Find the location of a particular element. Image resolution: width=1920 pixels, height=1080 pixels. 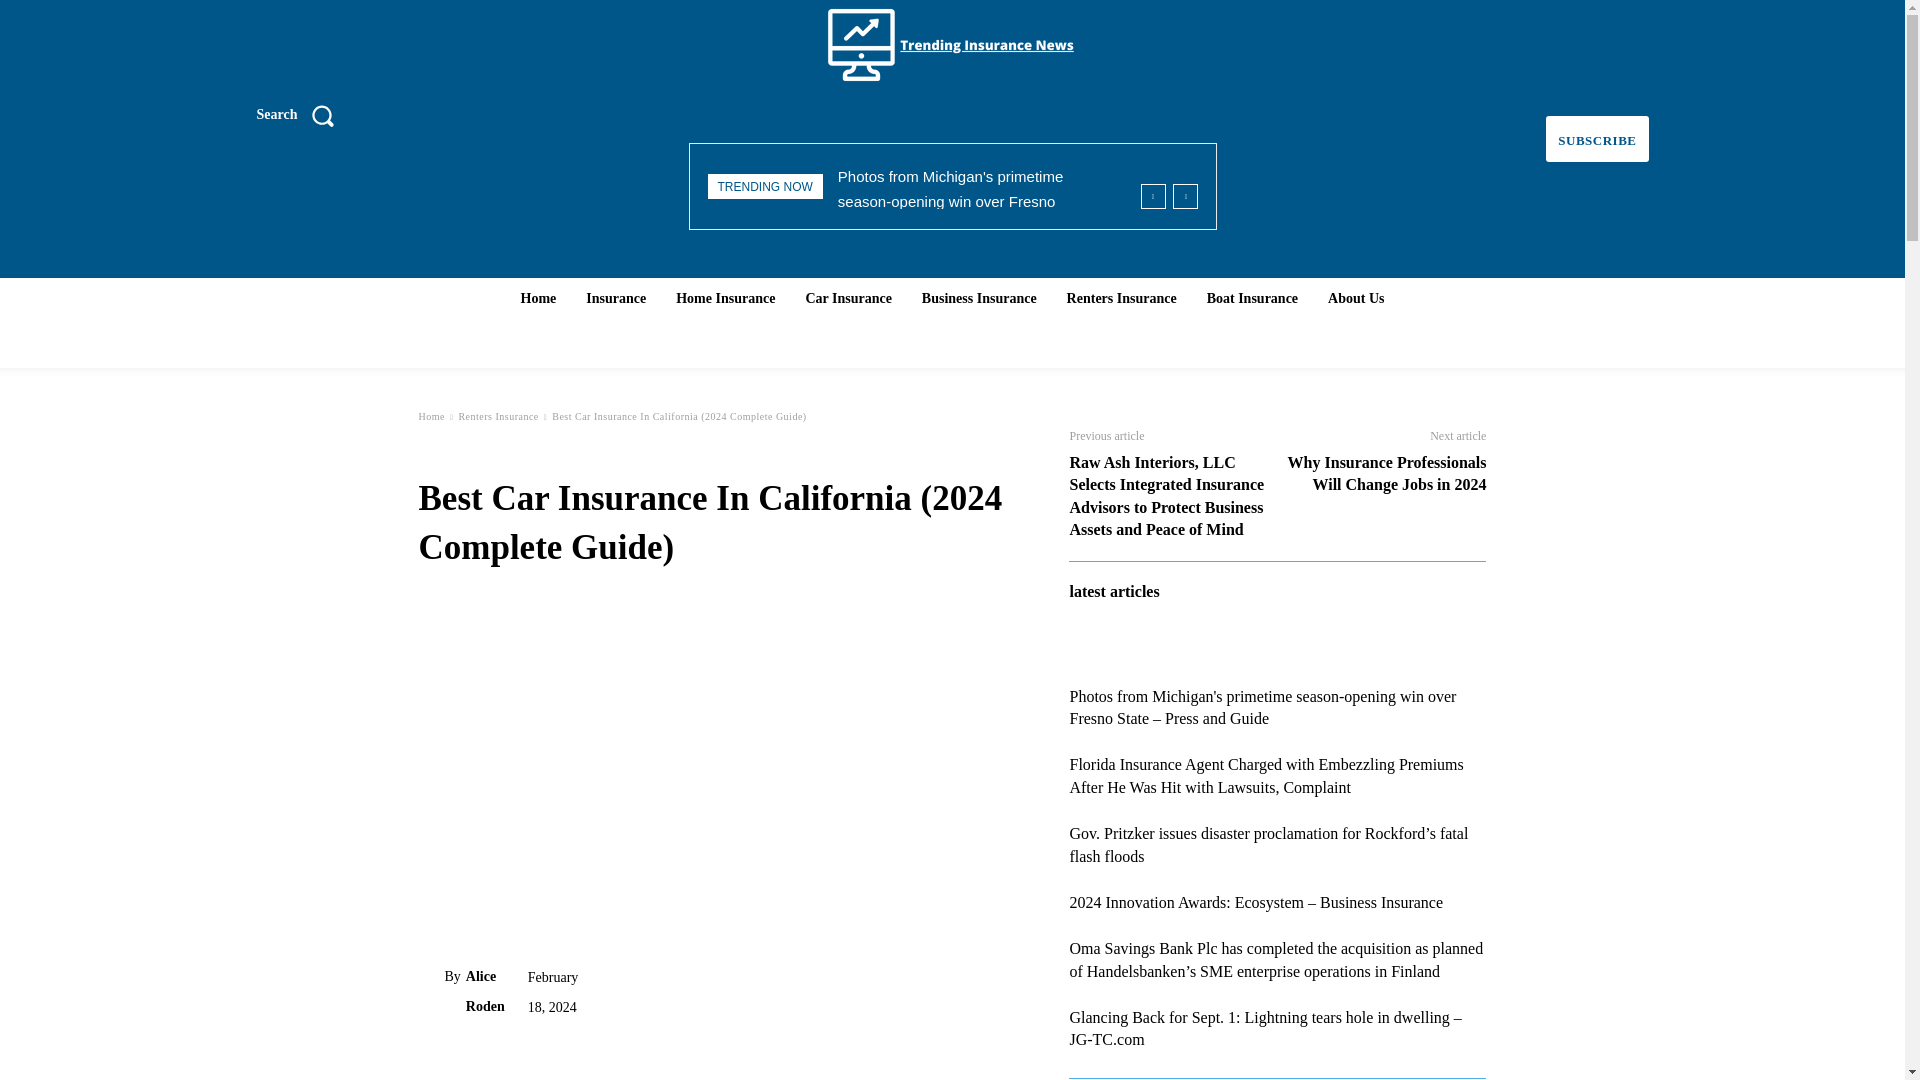

Home is located at coordinates (430, 416).